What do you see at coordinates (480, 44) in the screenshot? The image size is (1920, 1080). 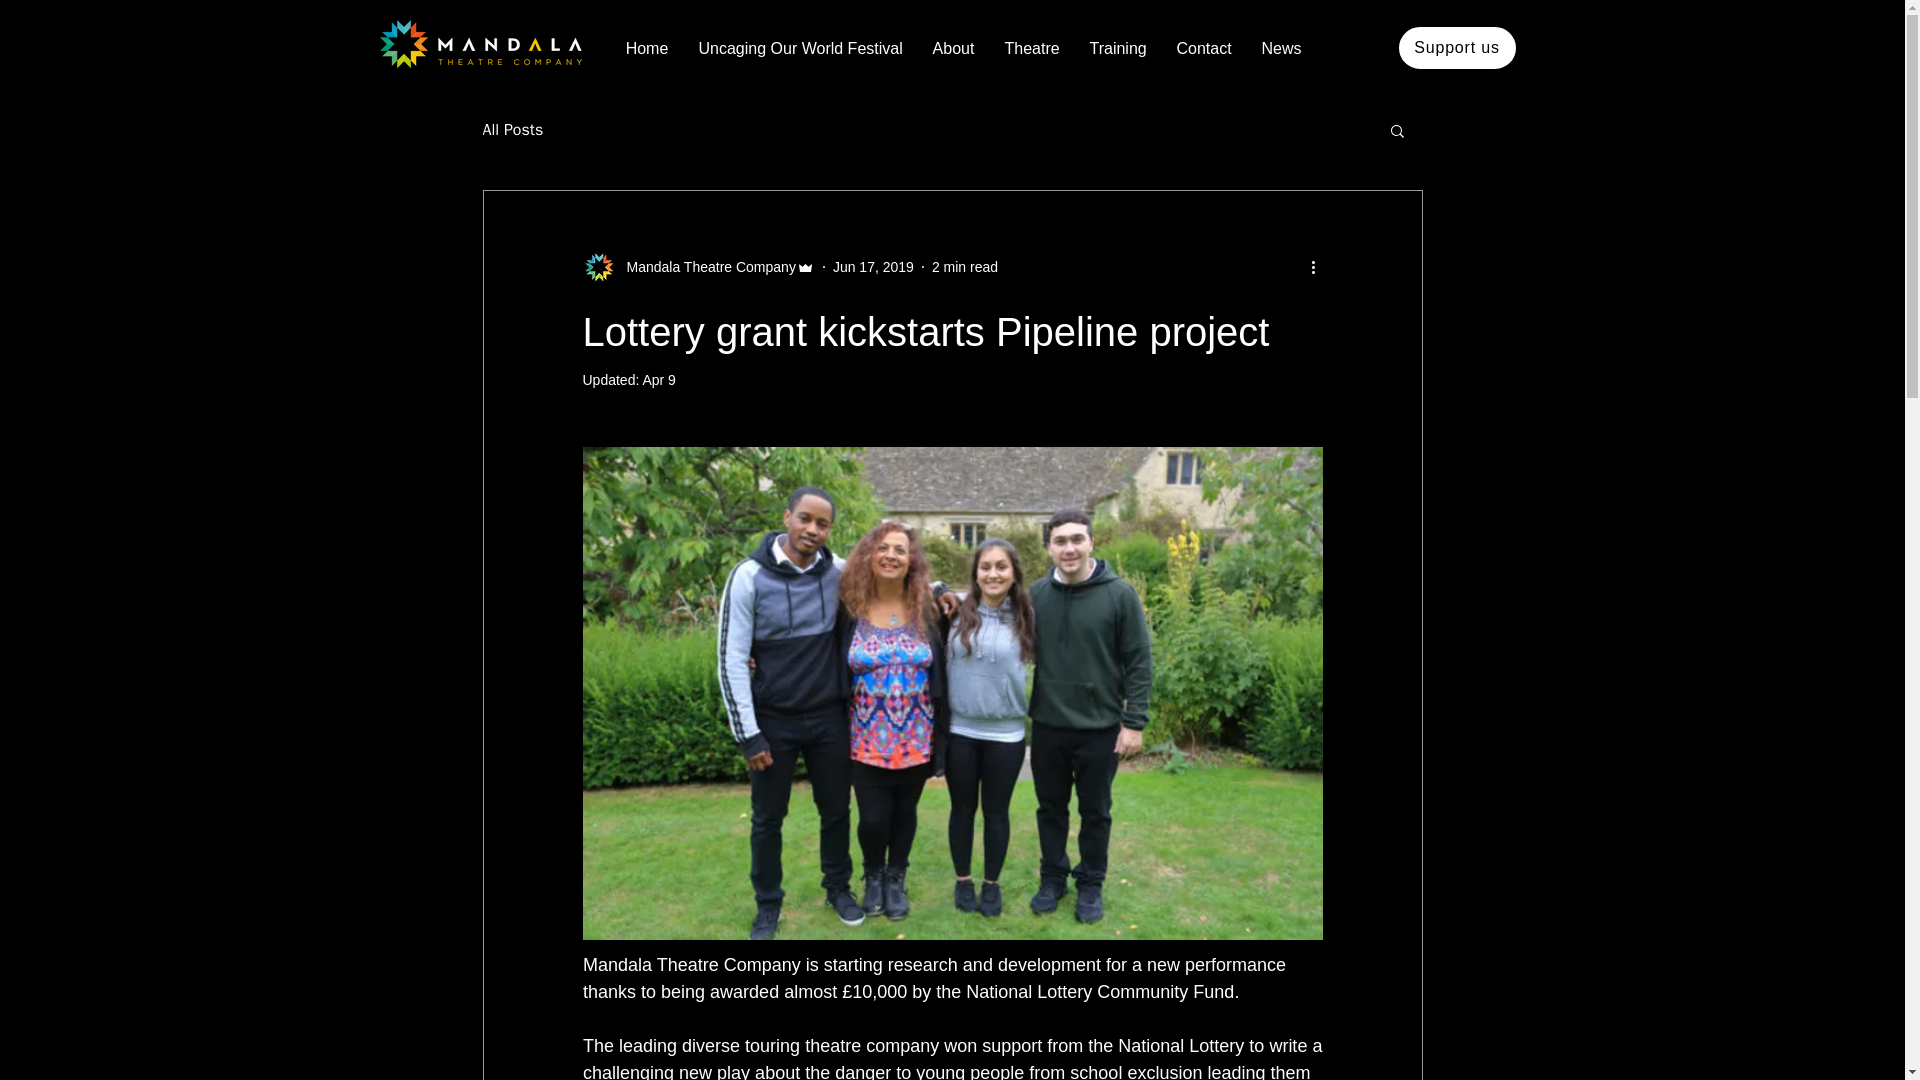 I see `ML.webp` at bounding box center [480, 44].